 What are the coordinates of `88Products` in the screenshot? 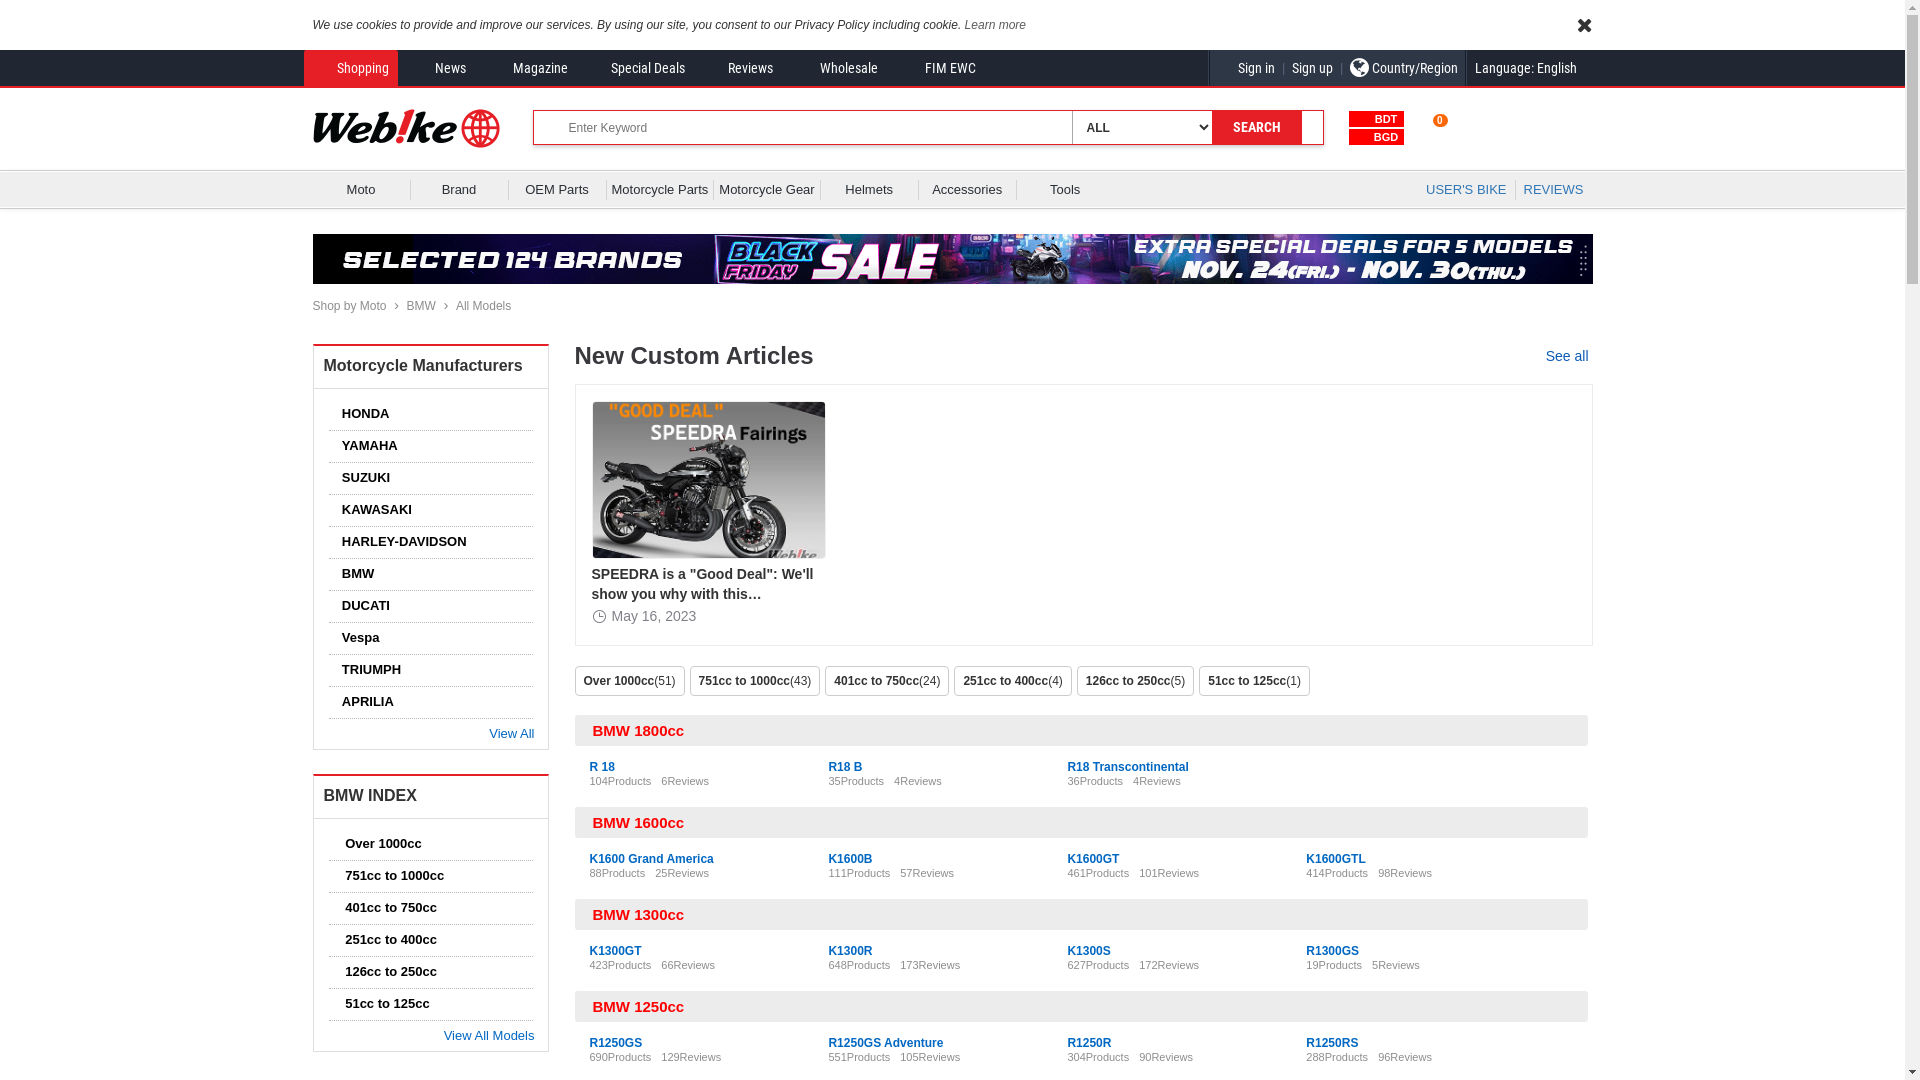 It's located at (618, 873).